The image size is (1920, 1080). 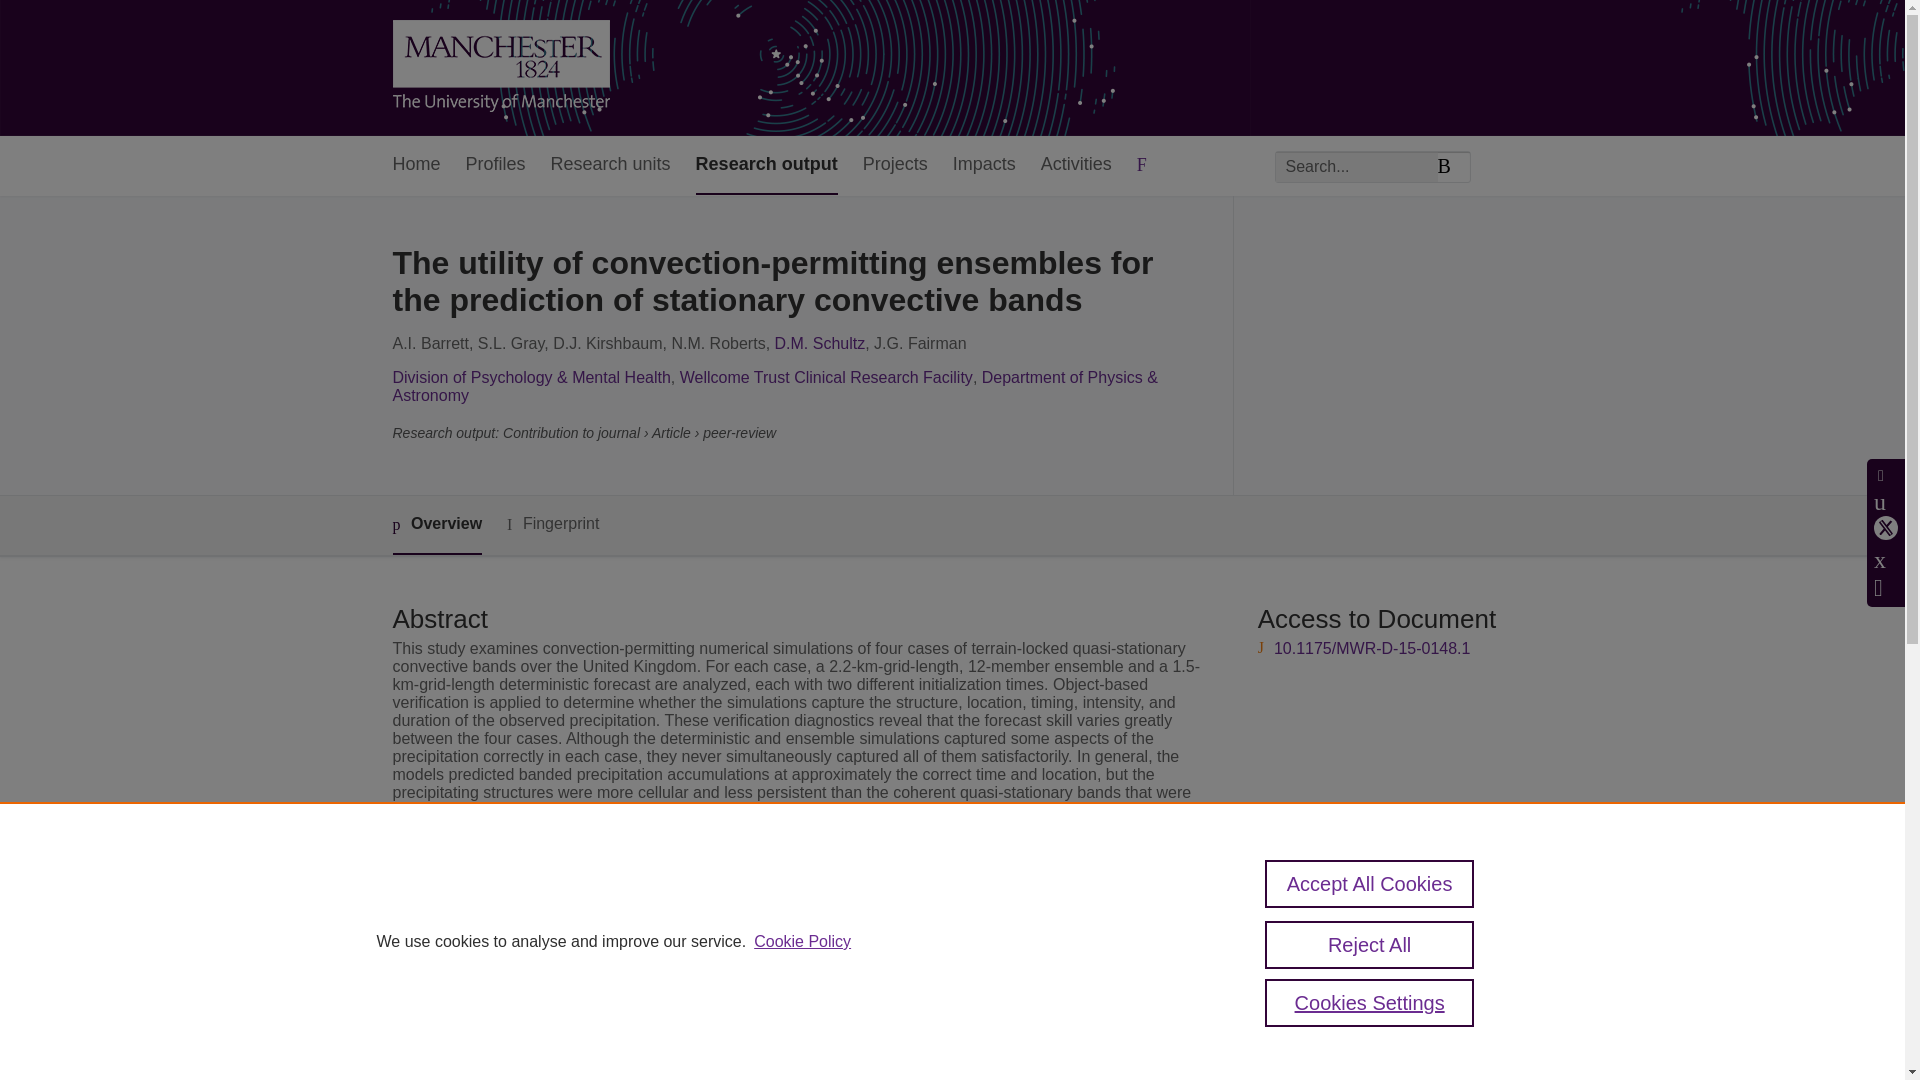 What do you see at coordinates (820, 343) in the screenshot?
I see `D.M. Schultz` at bounding box center [820, 343].